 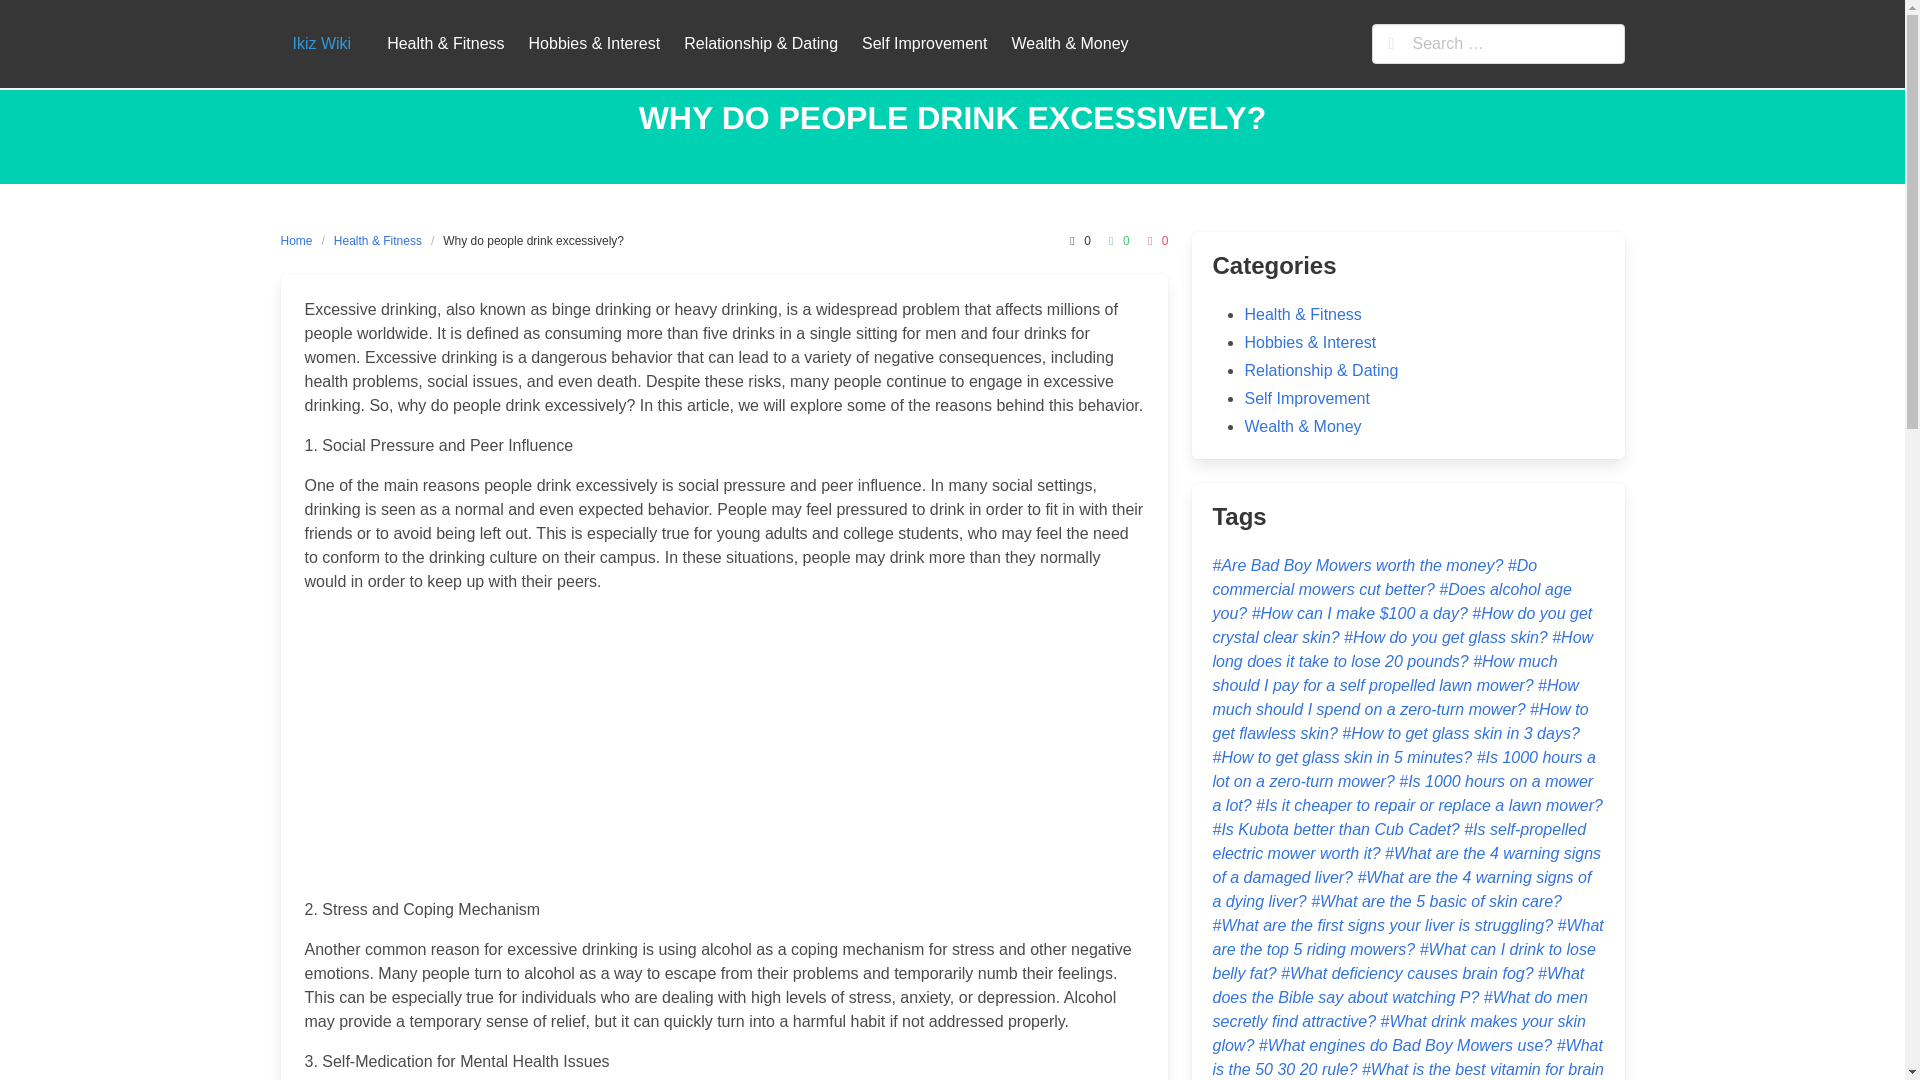 What do you see at coordinates (924, 43) in the screenshot?
I see `Self Improvement` at bounding box center [924, 43].